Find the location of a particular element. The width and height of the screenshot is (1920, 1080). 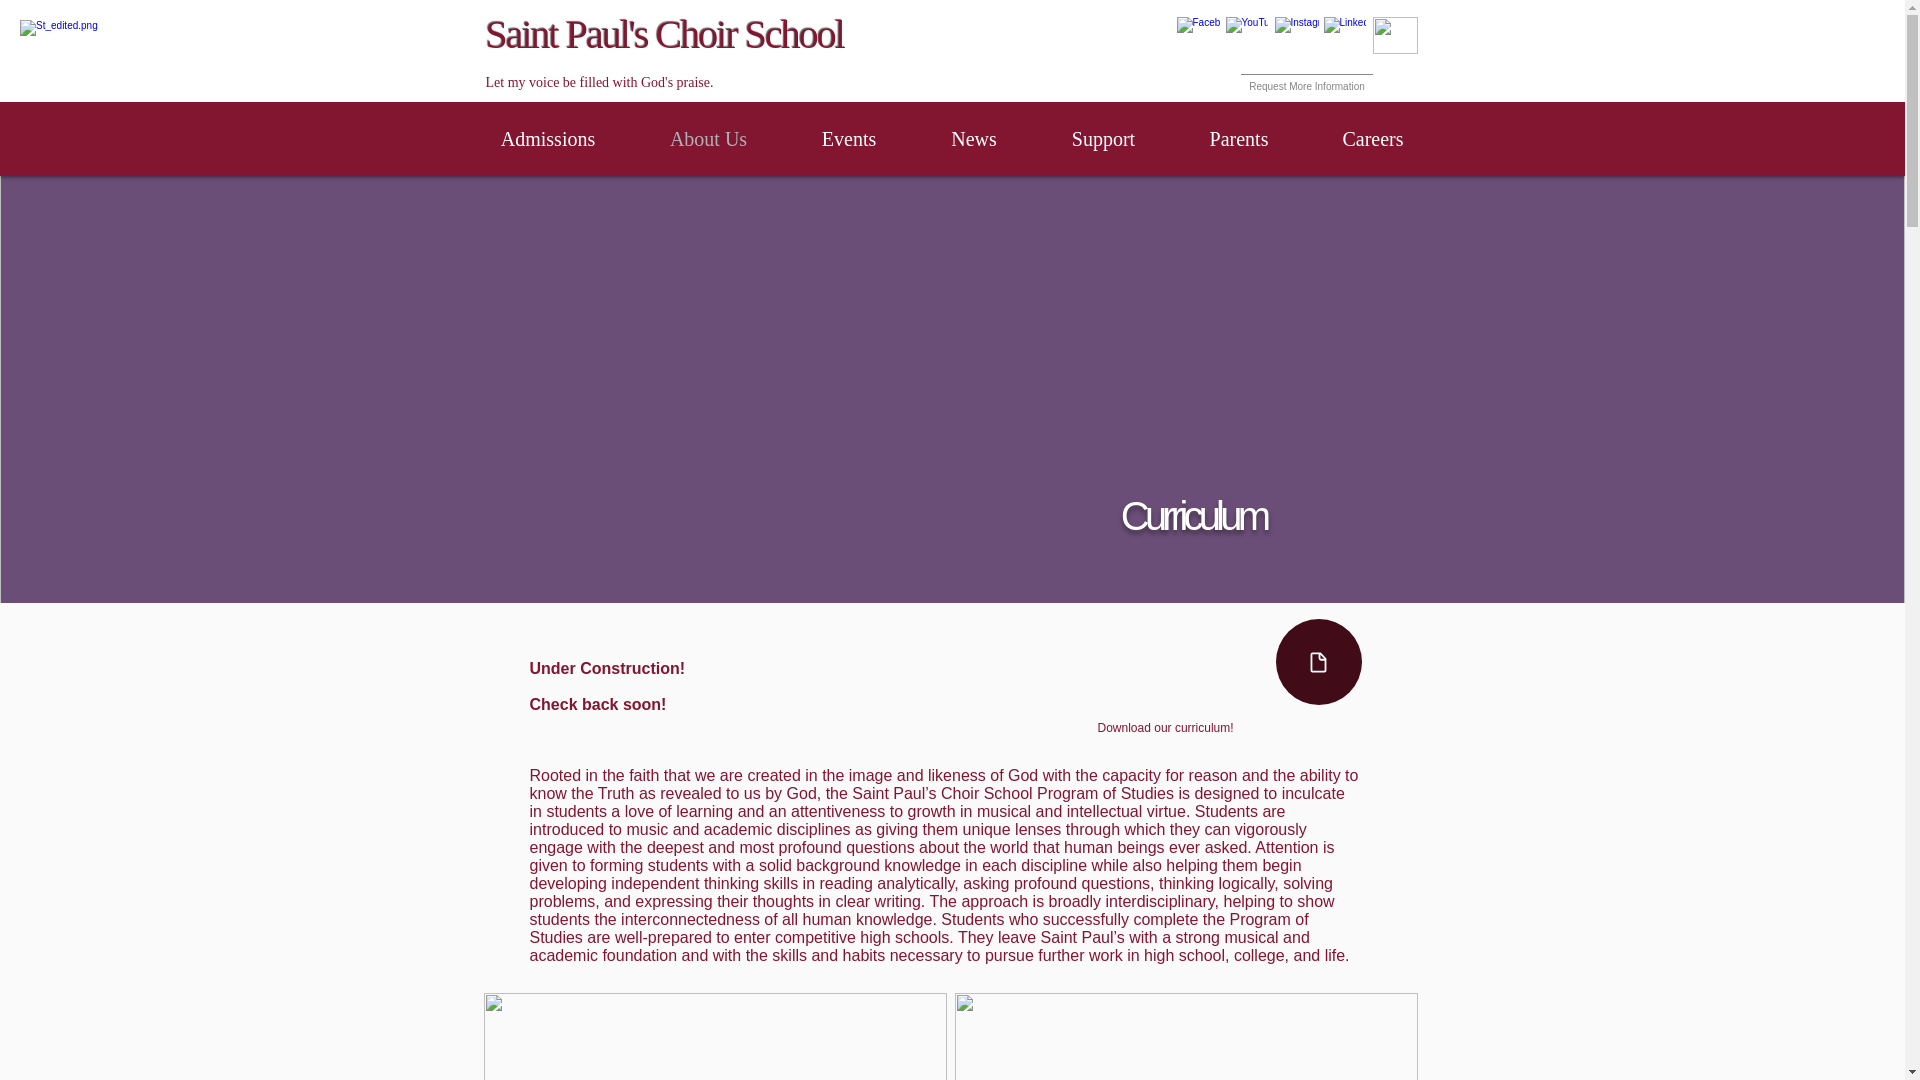

About Us is located at coordinates (707, 138).